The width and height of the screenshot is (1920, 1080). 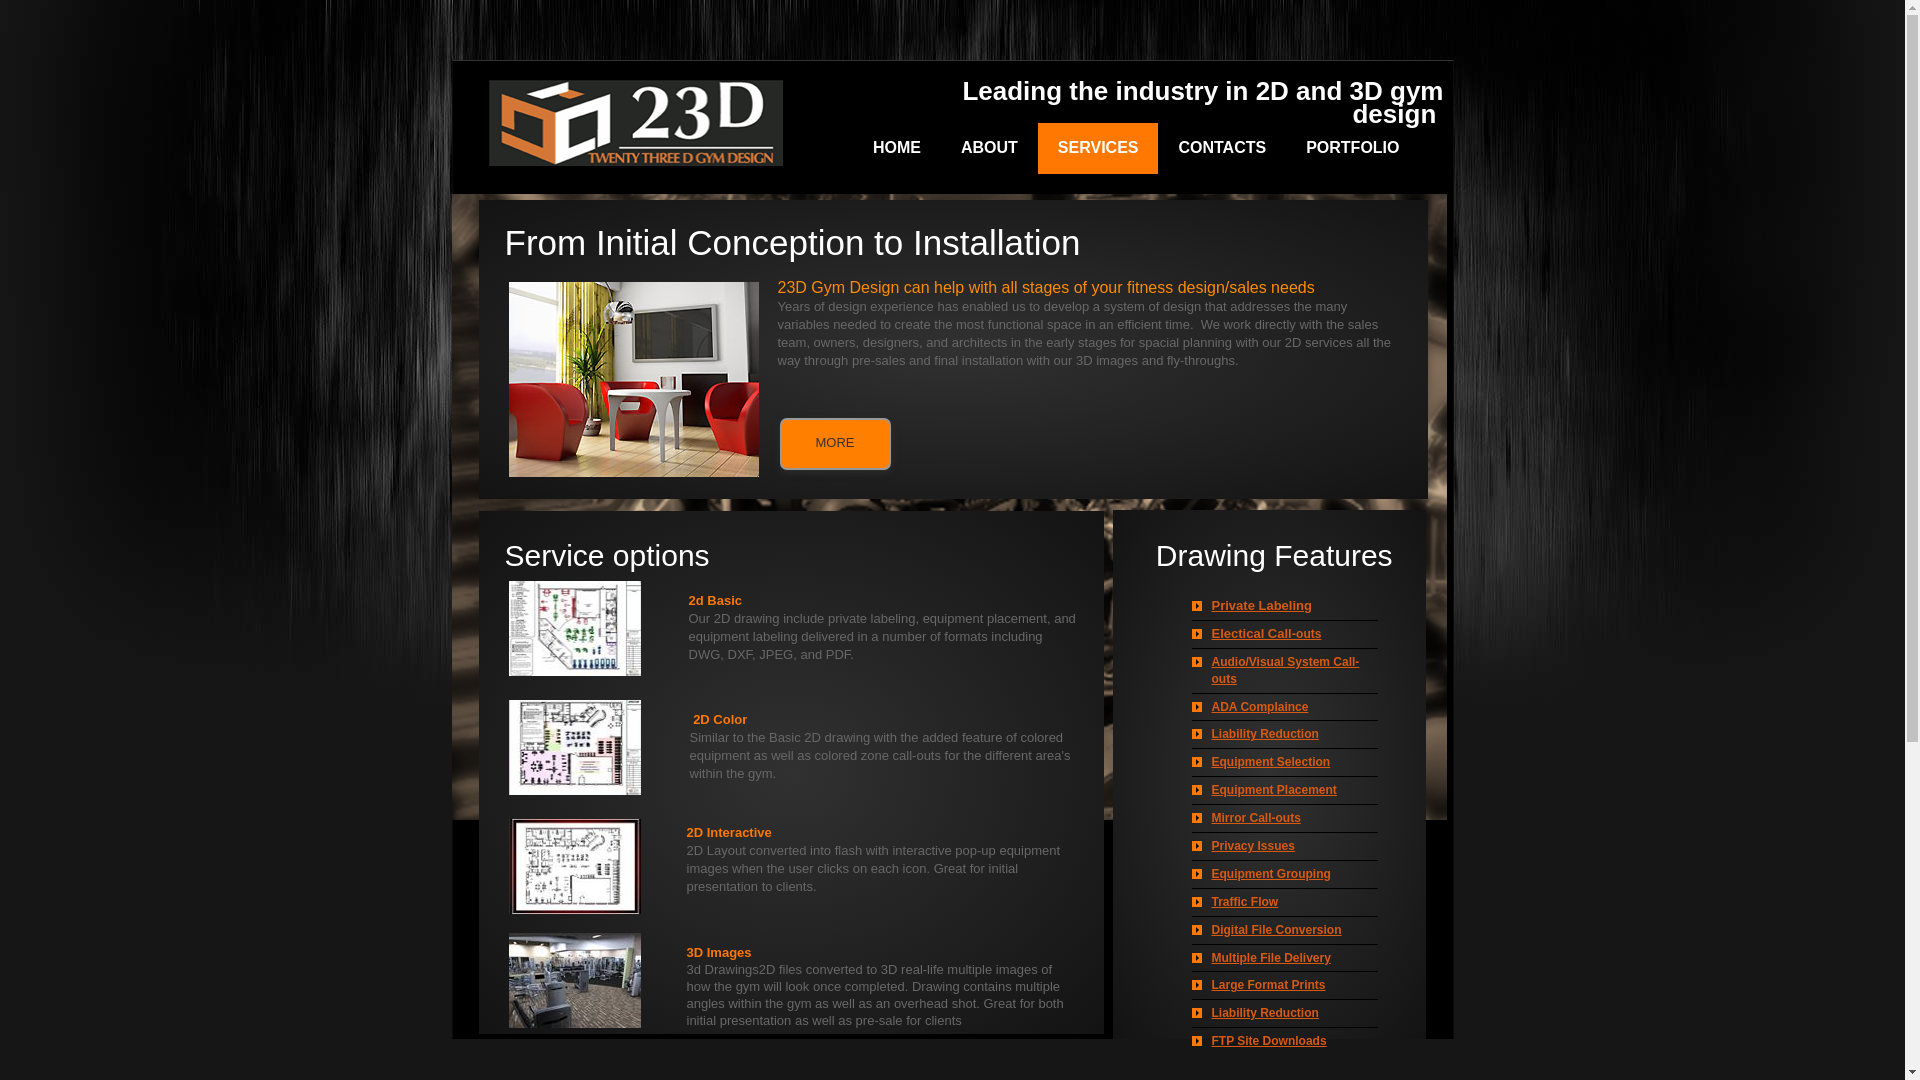 What do you see at coordinates (1246, 902) in the screenshot?
I see `Traffic Flow` at bounding box center [1246, 902].